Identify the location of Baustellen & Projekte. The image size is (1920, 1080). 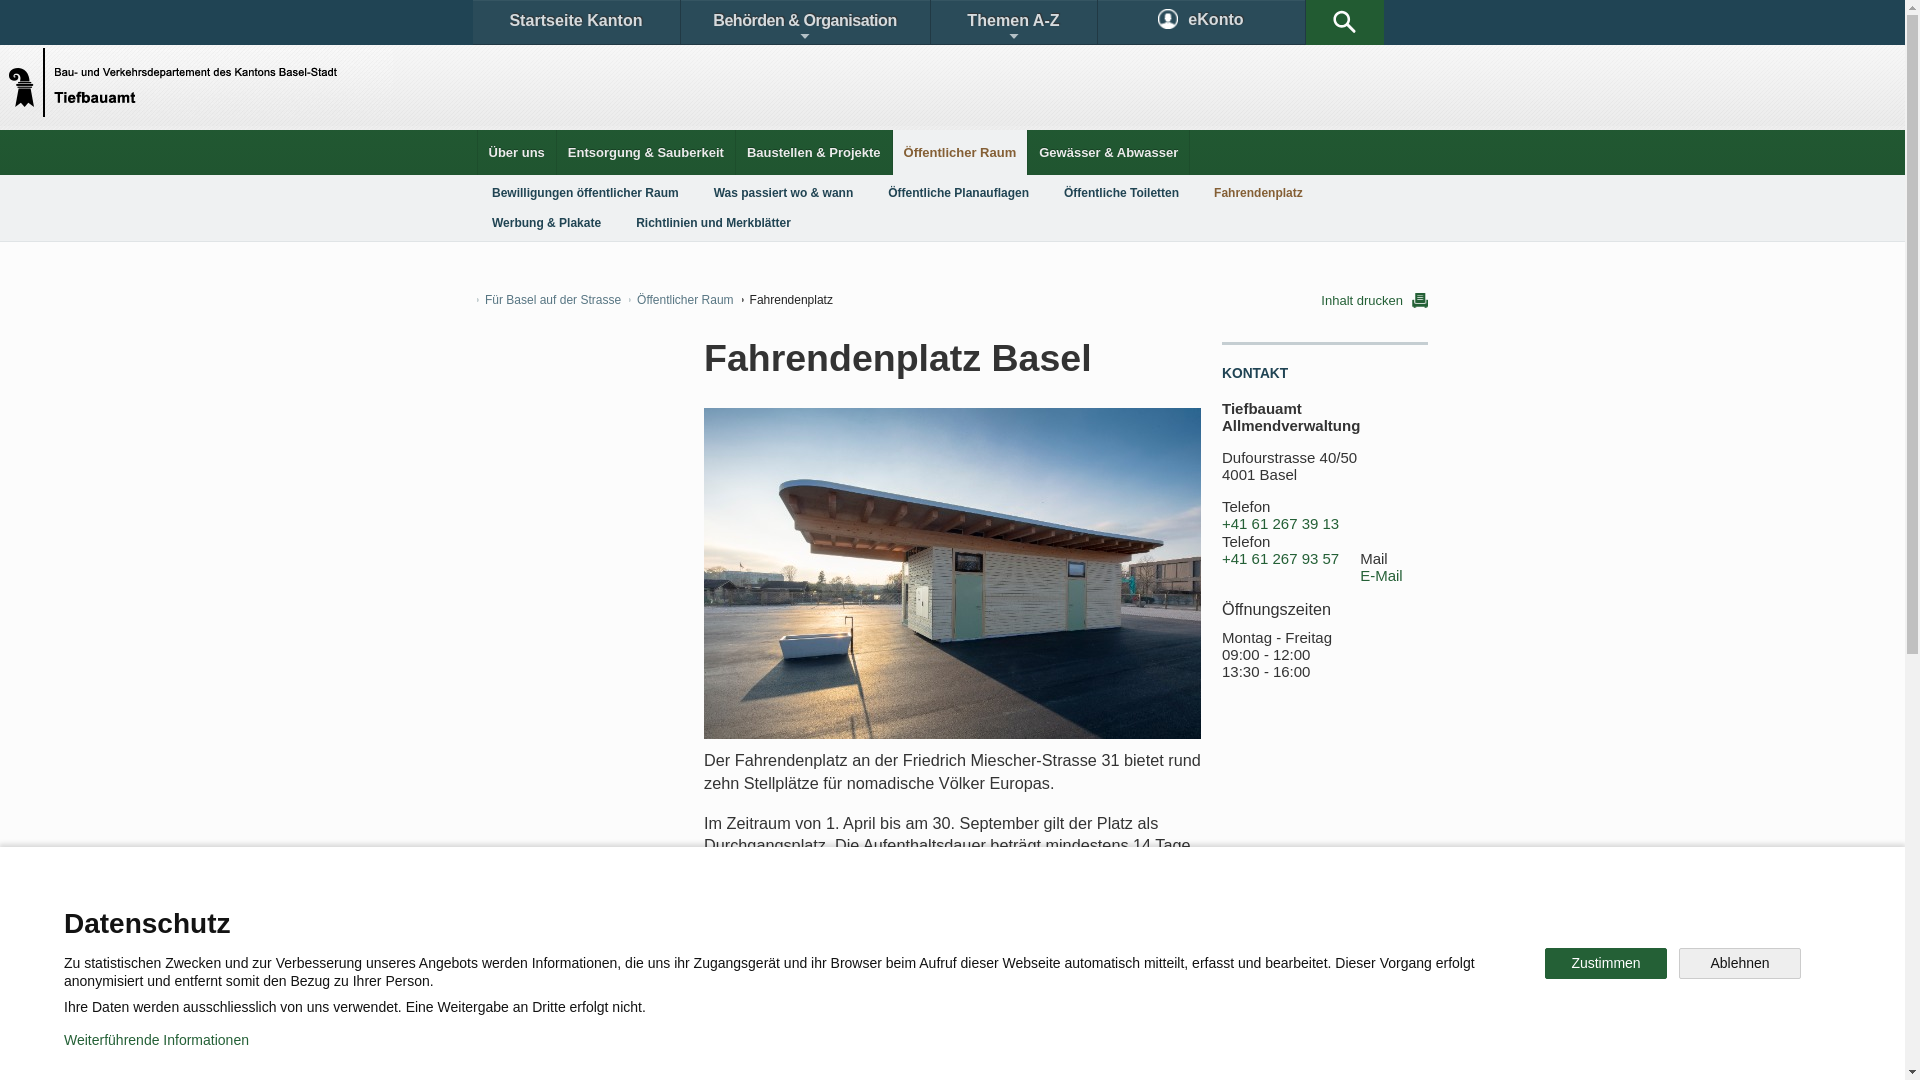
(814, 152).